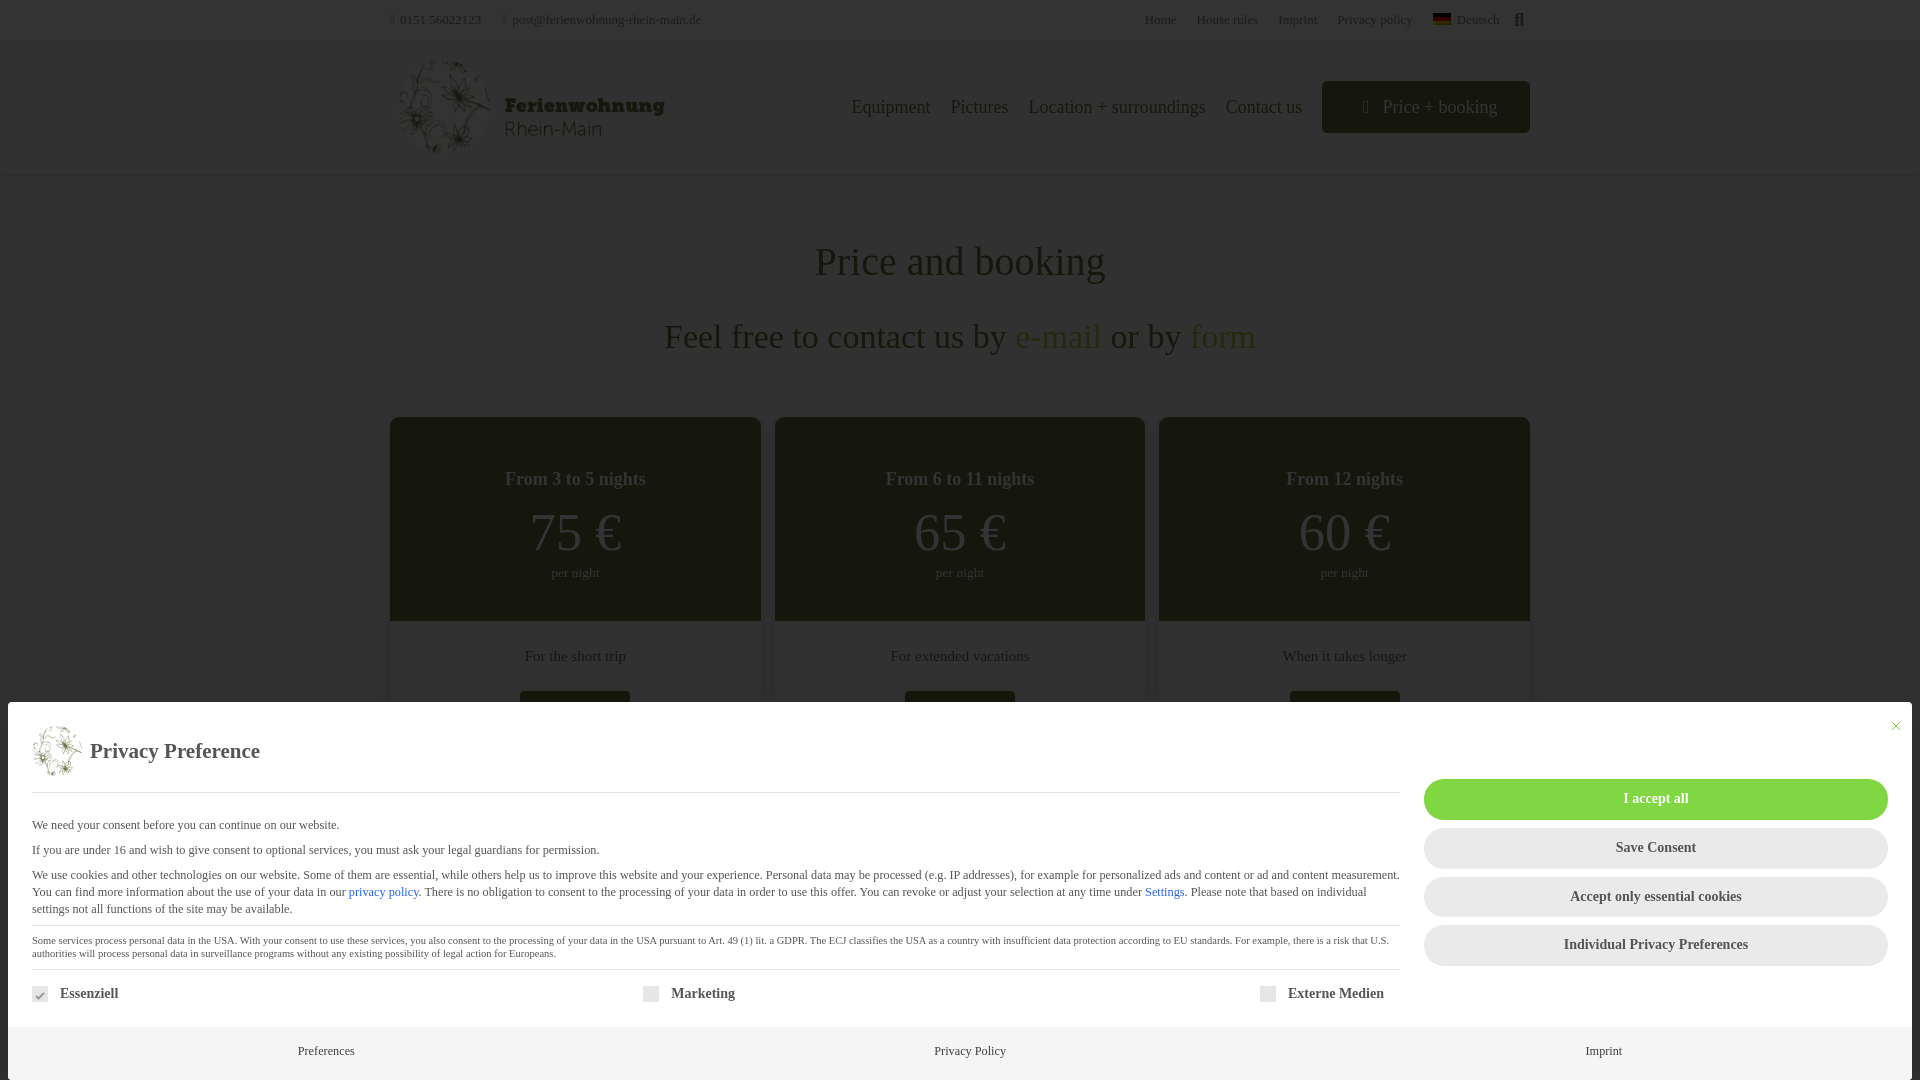  I want to click on form, so click(1222, 336).